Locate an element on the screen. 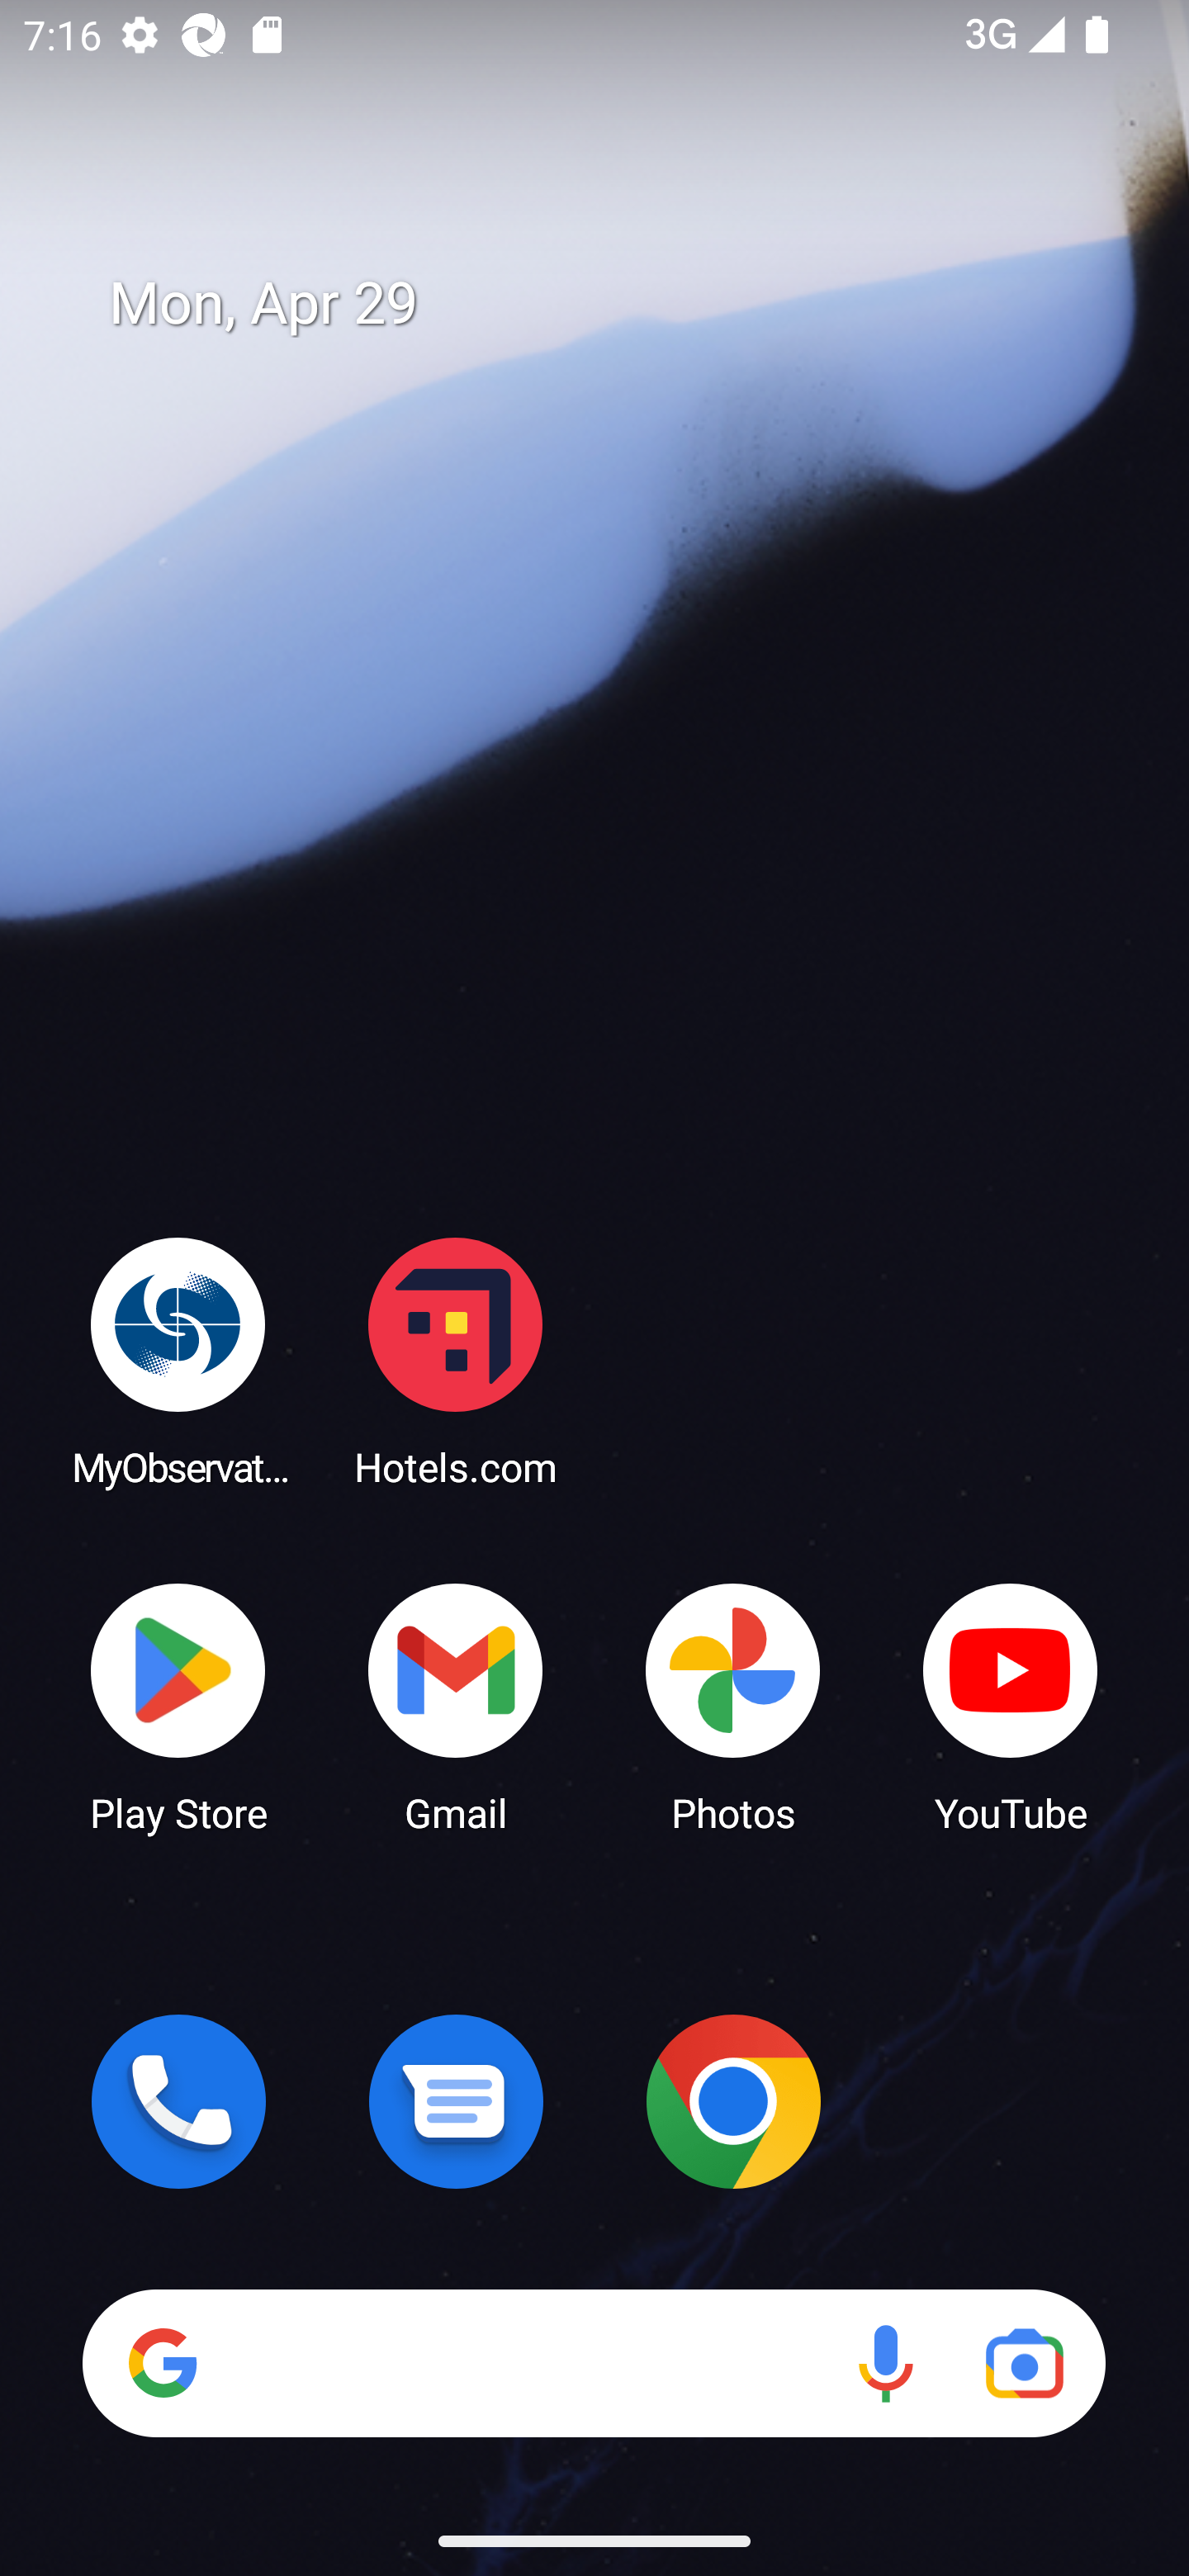 The width and height of the screenshot is (1189, 2576). Mon, Apr 29 is located at coordinates (618, 304).